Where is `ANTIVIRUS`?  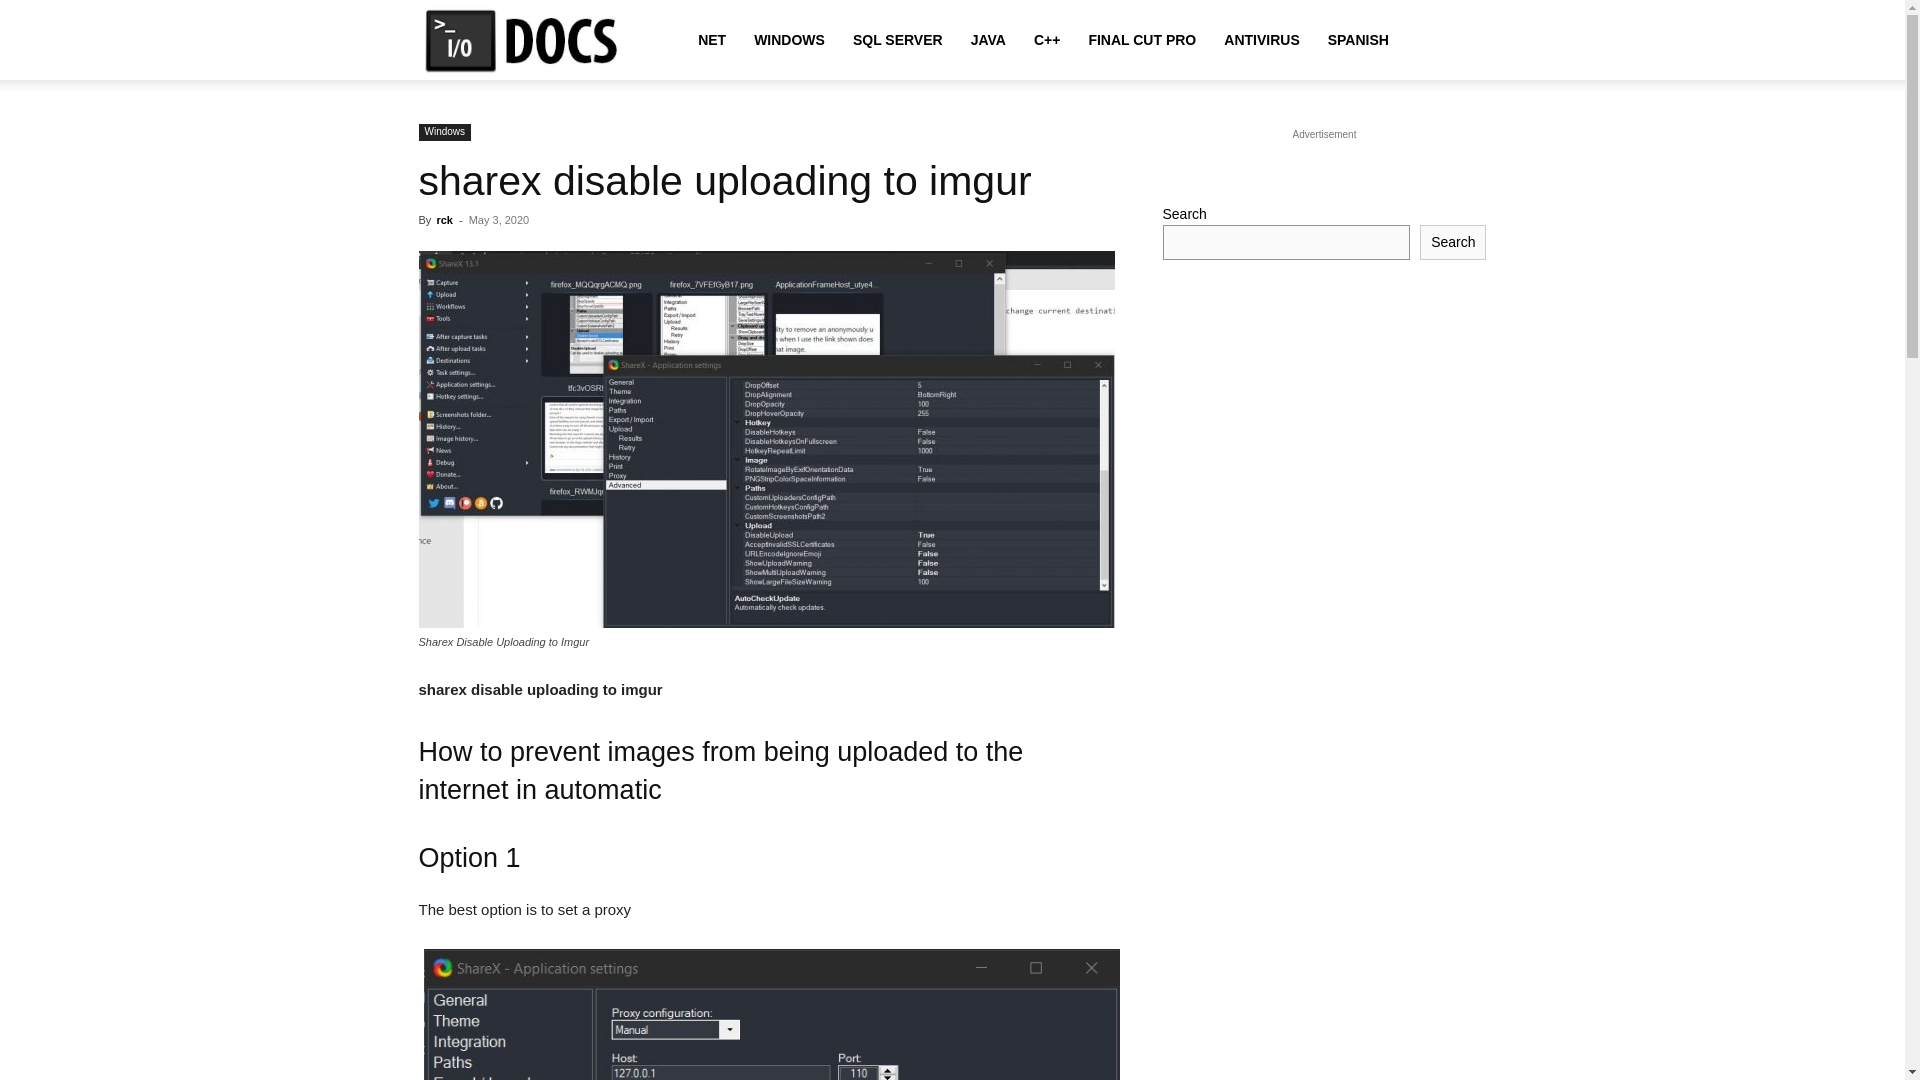 ANTIVIRUS is located at coordinates (1261, 40).